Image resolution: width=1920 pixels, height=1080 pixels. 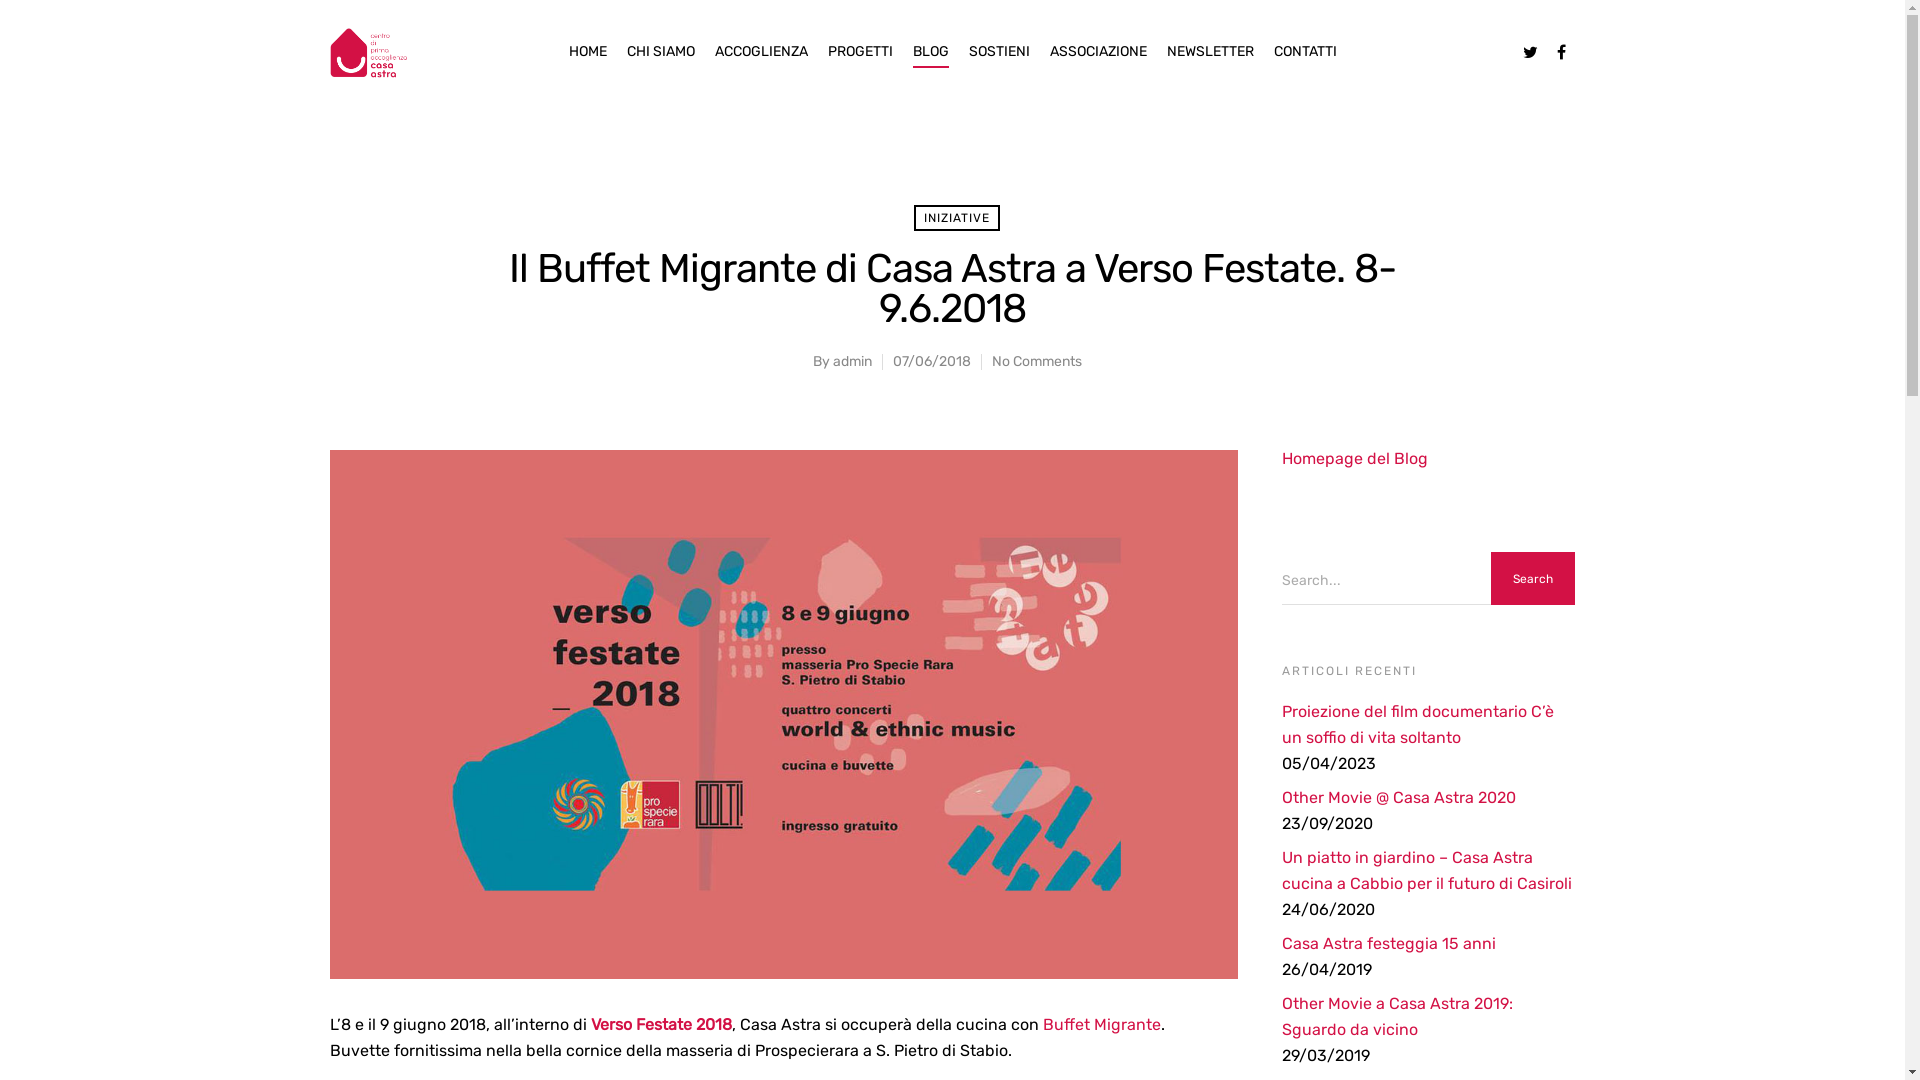 I want to click on ACCOGLIENZA, so click(x=760, y=66).